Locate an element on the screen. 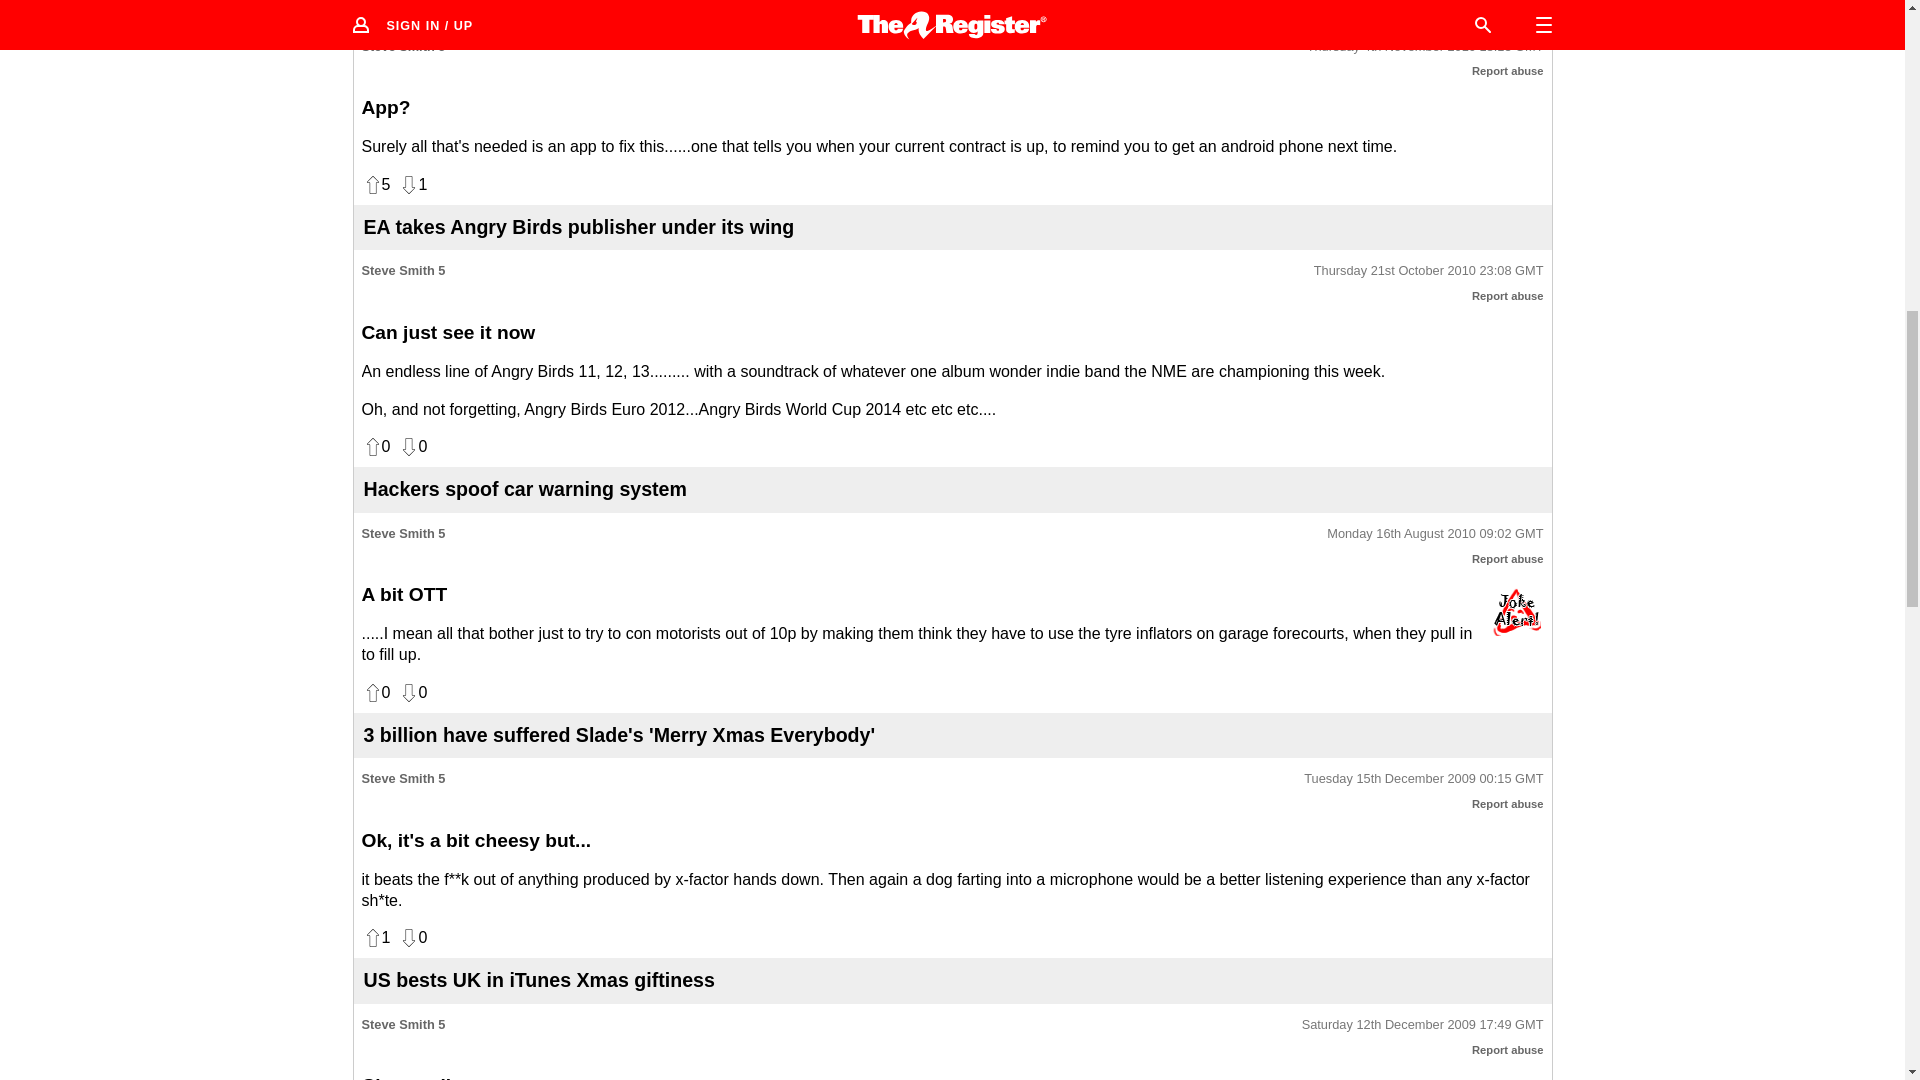 This screenshot has height=1080, width=1920. Report abuse is located at coordinates (1508, 296).